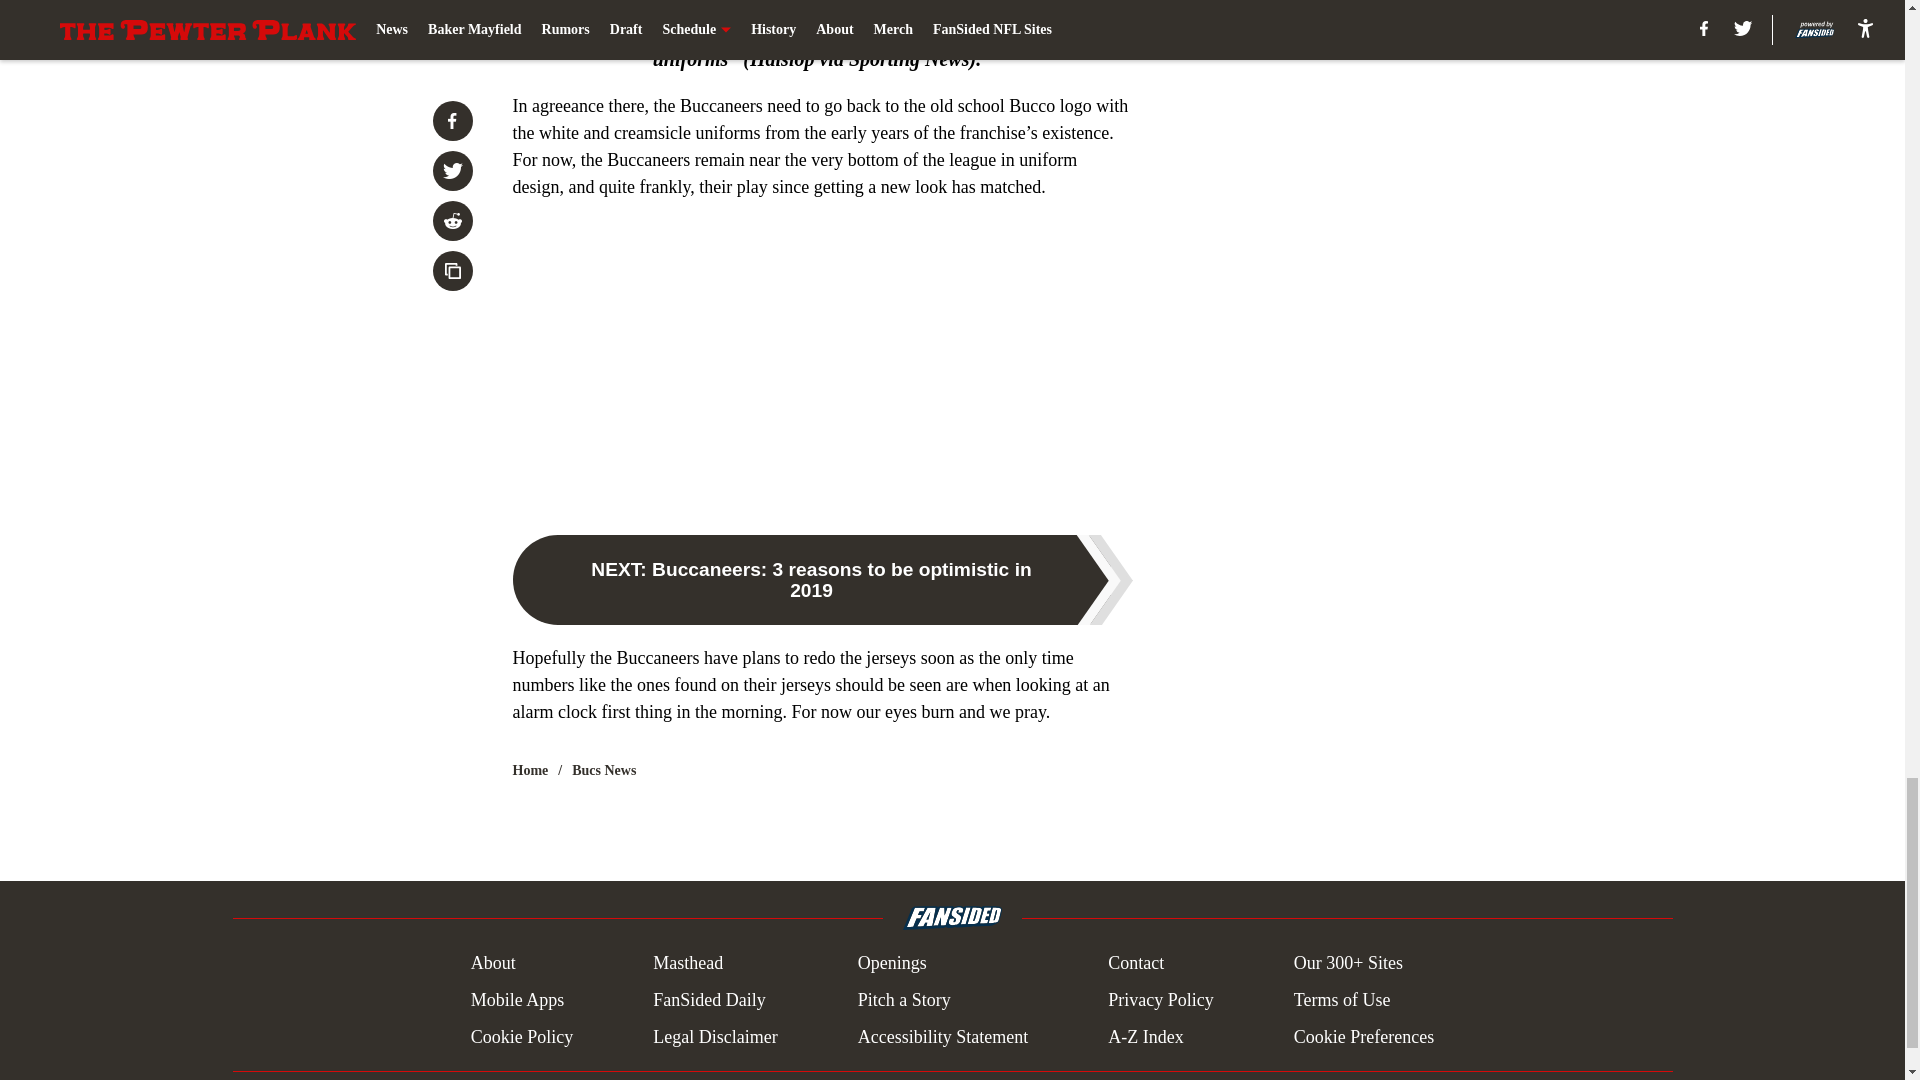 The height and width of the screenshot is (1080, 1920). I want to click on About, so click(493, 964).